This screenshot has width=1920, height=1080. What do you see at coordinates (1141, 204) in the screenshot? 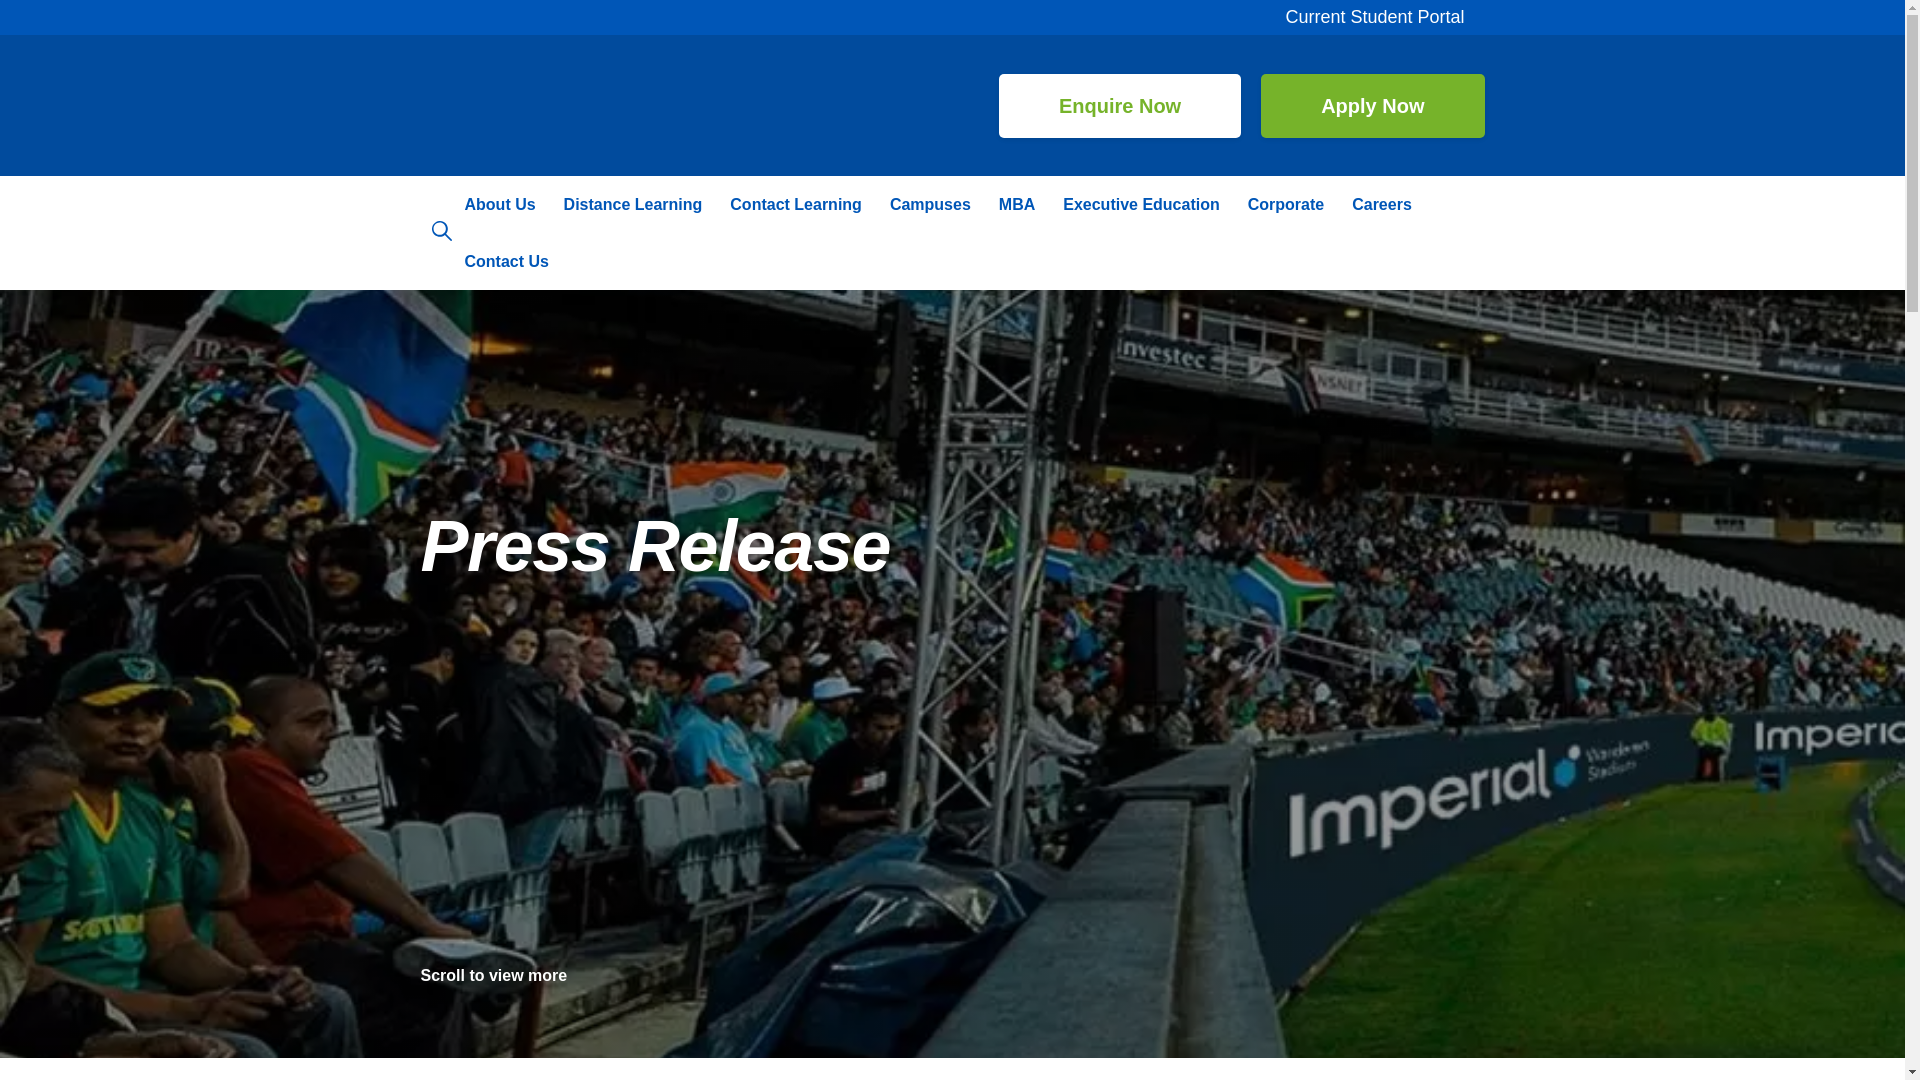
I see `Executive Education` at bounding box center [1141, 204].